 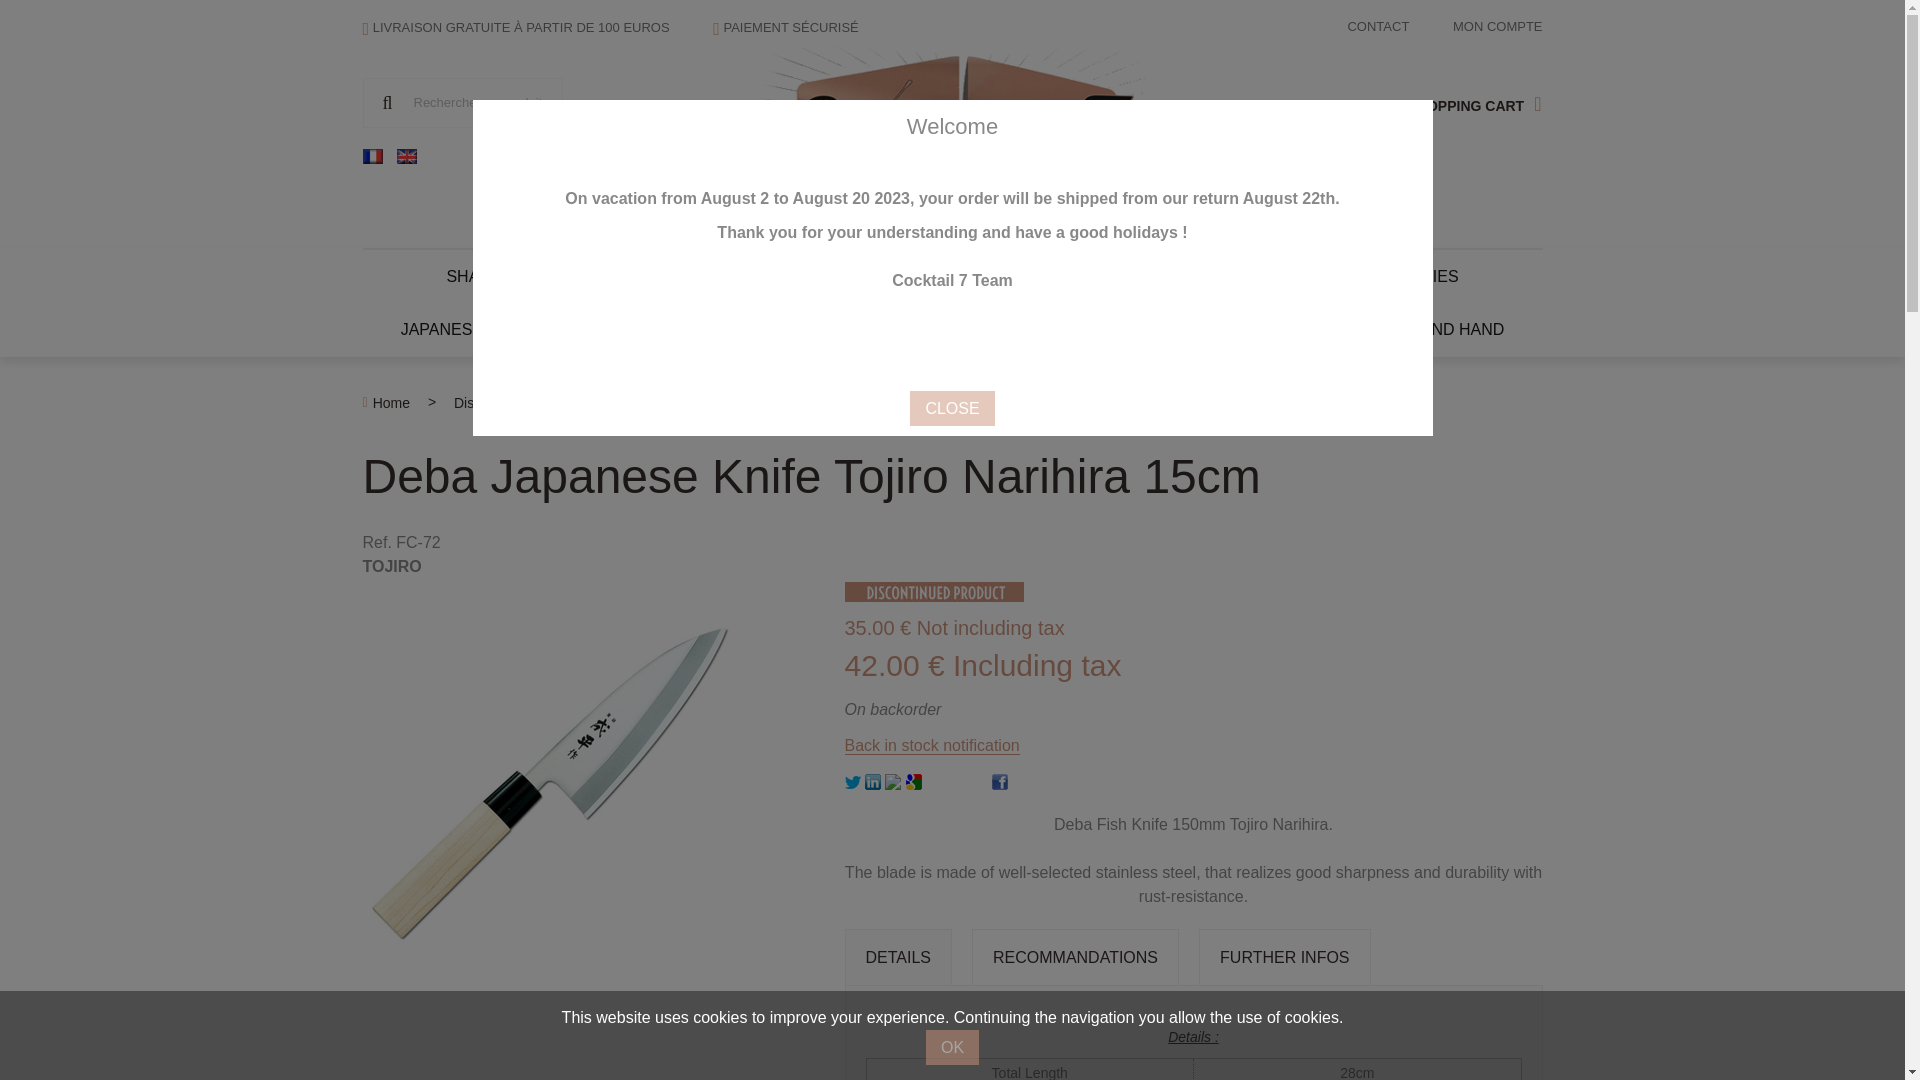 What do you see at coordinates (1498, 26) in the screenshot?
I see `MON COMPTE` at bounding box center [1498, 26].